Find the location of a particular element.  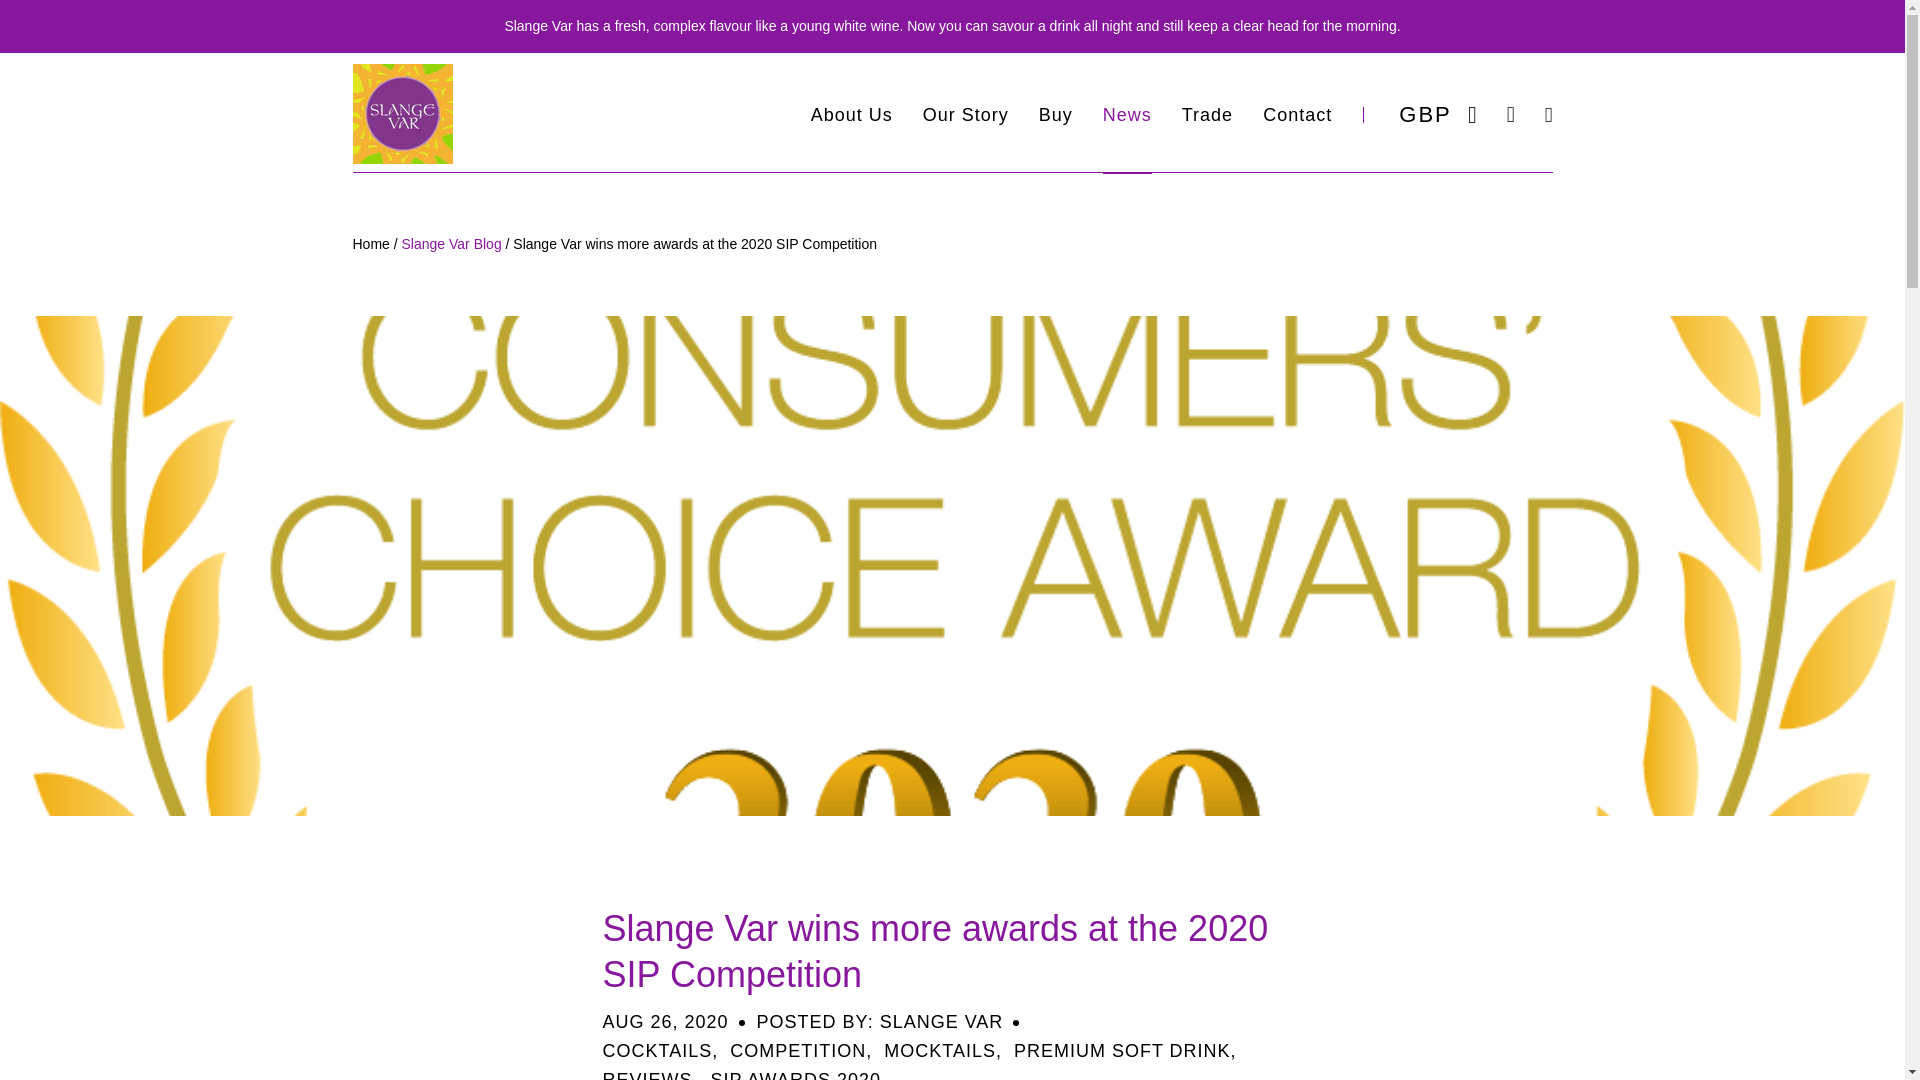

About Us is located at coordinates (851, 114).